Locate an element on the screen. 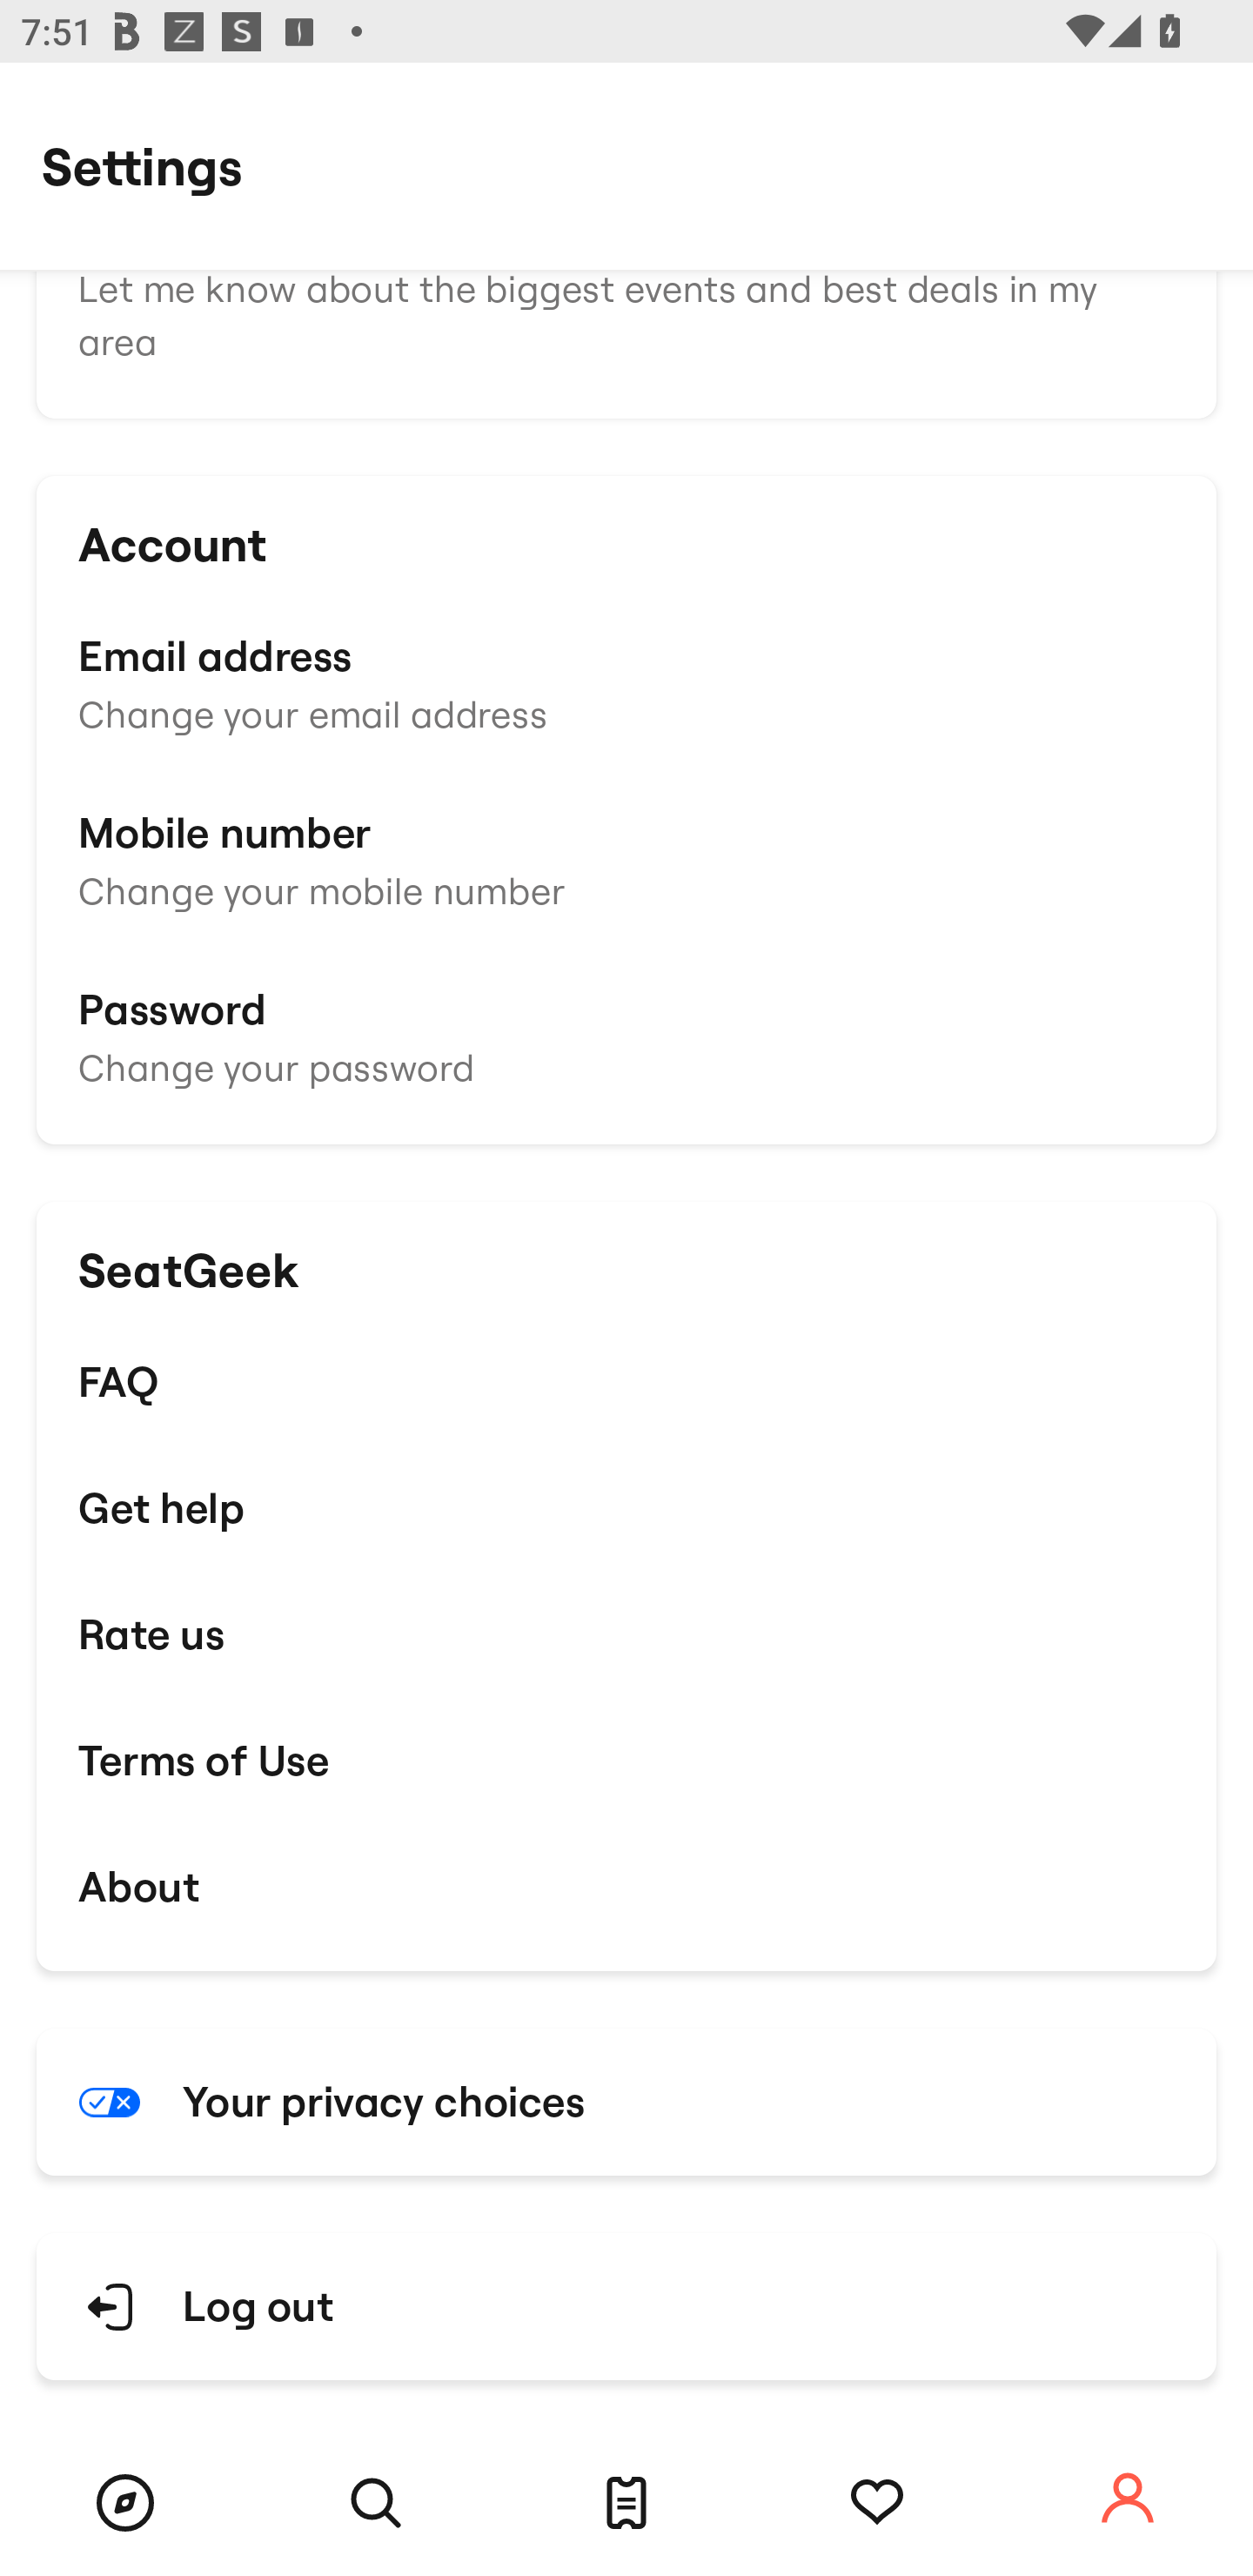  Email address Change your email address is located at coordinates (626, 681).